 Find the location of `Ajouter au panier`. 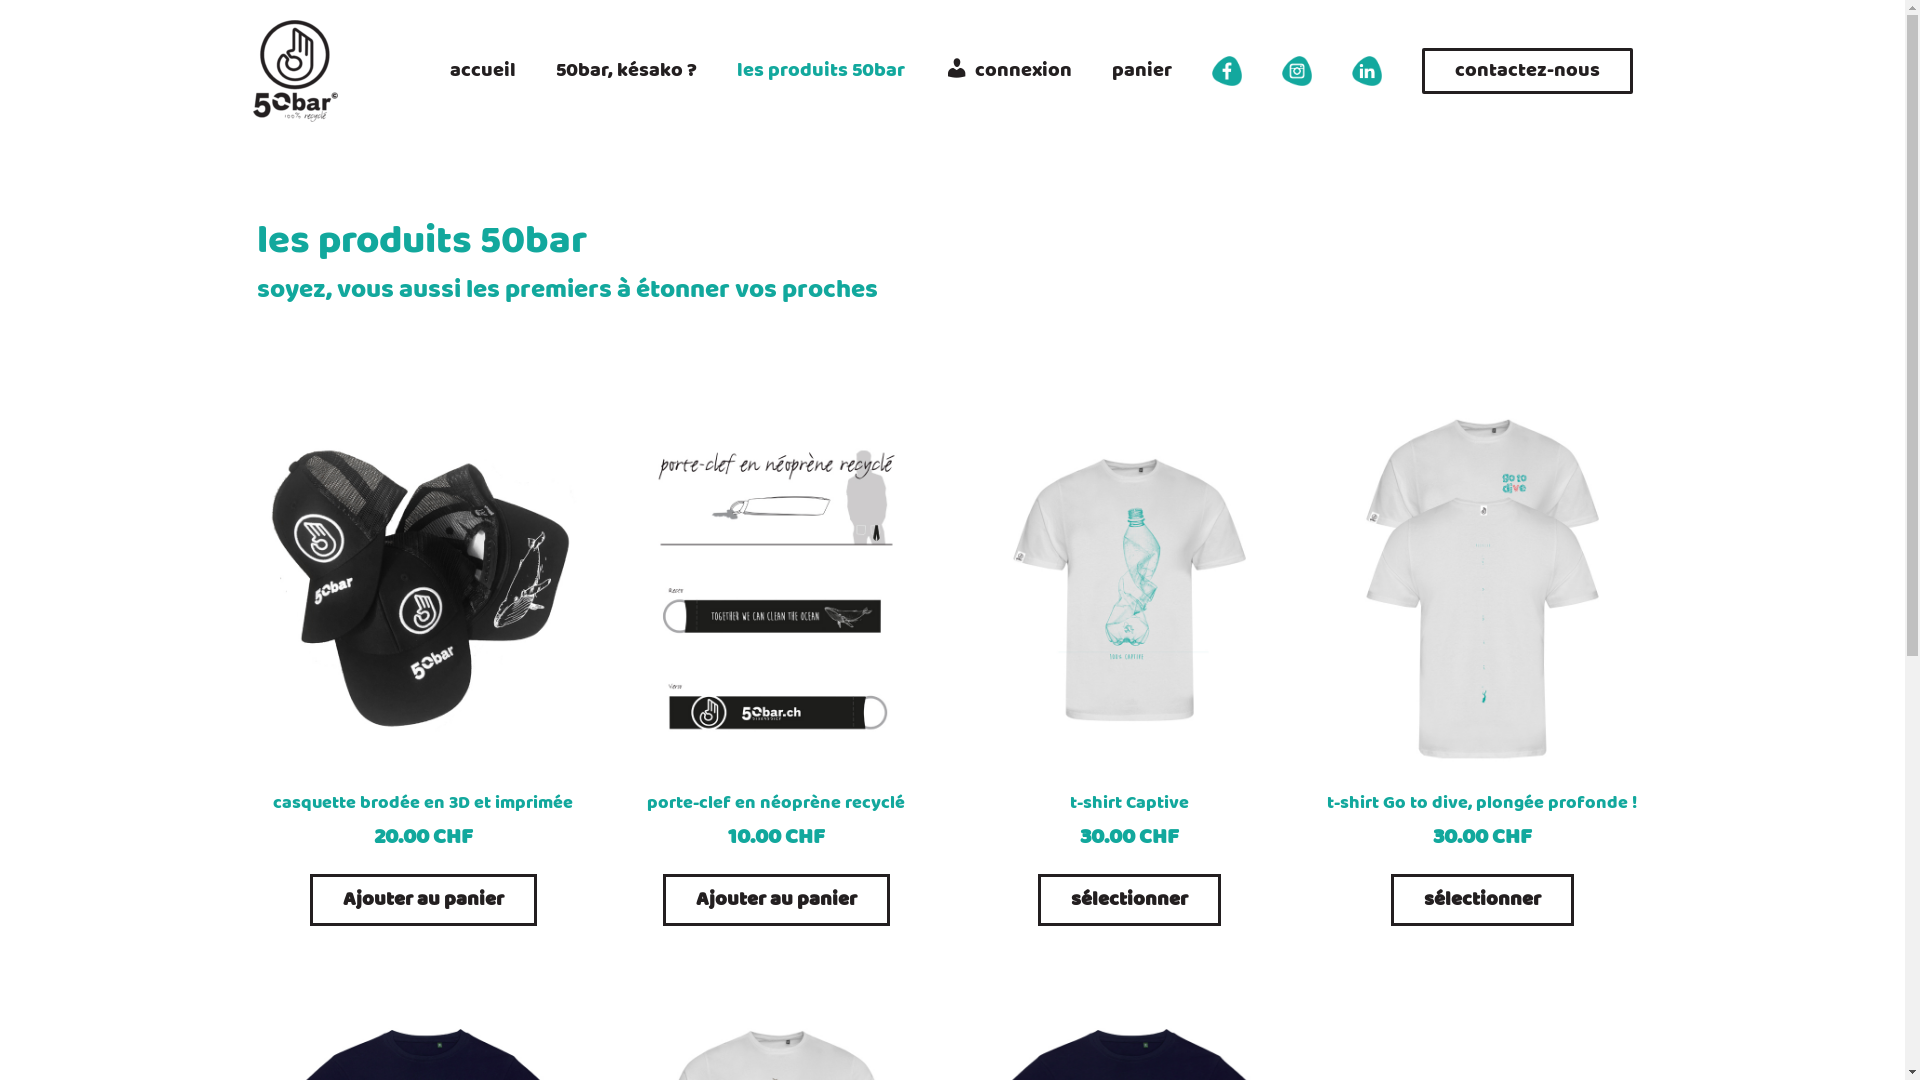

Ajouter au panier is located at coordinates (776, 900).